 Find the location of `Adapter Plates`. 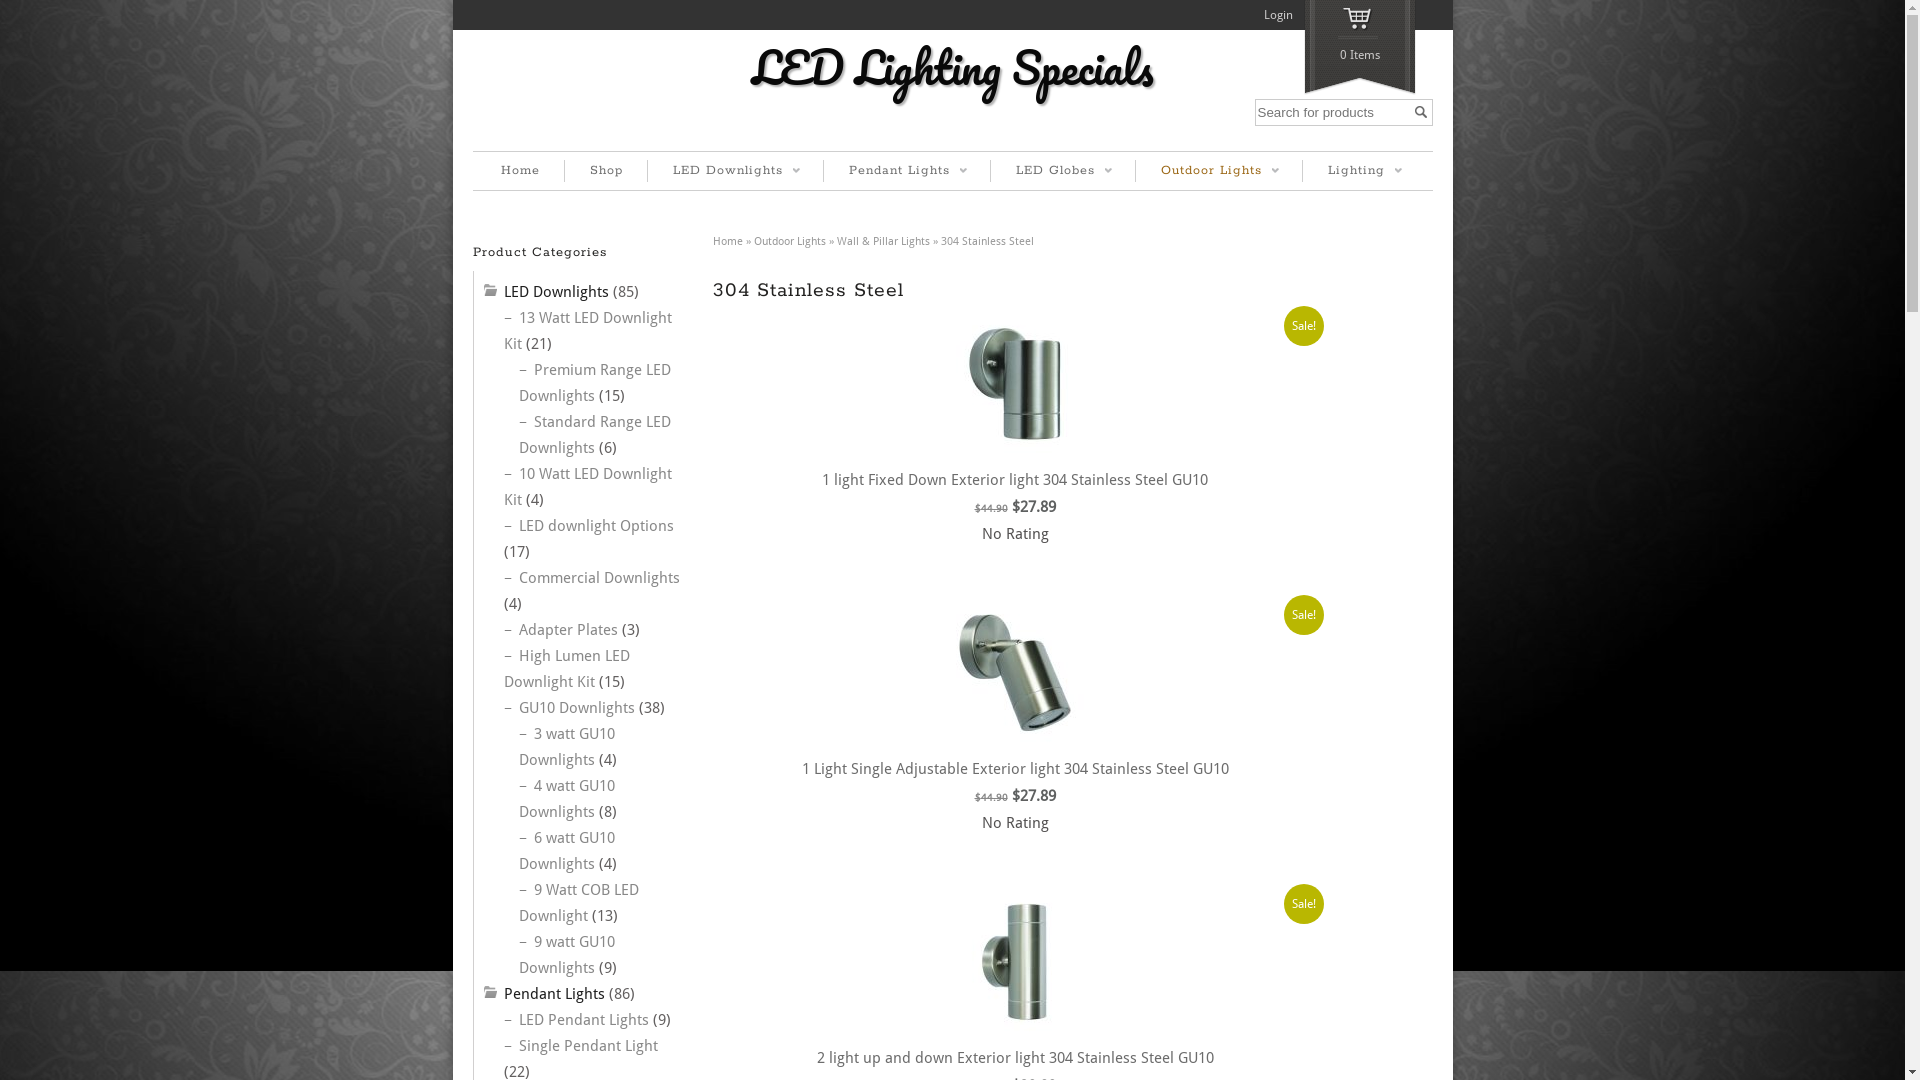

Adapter Plates is located at coordinates (568, 630).